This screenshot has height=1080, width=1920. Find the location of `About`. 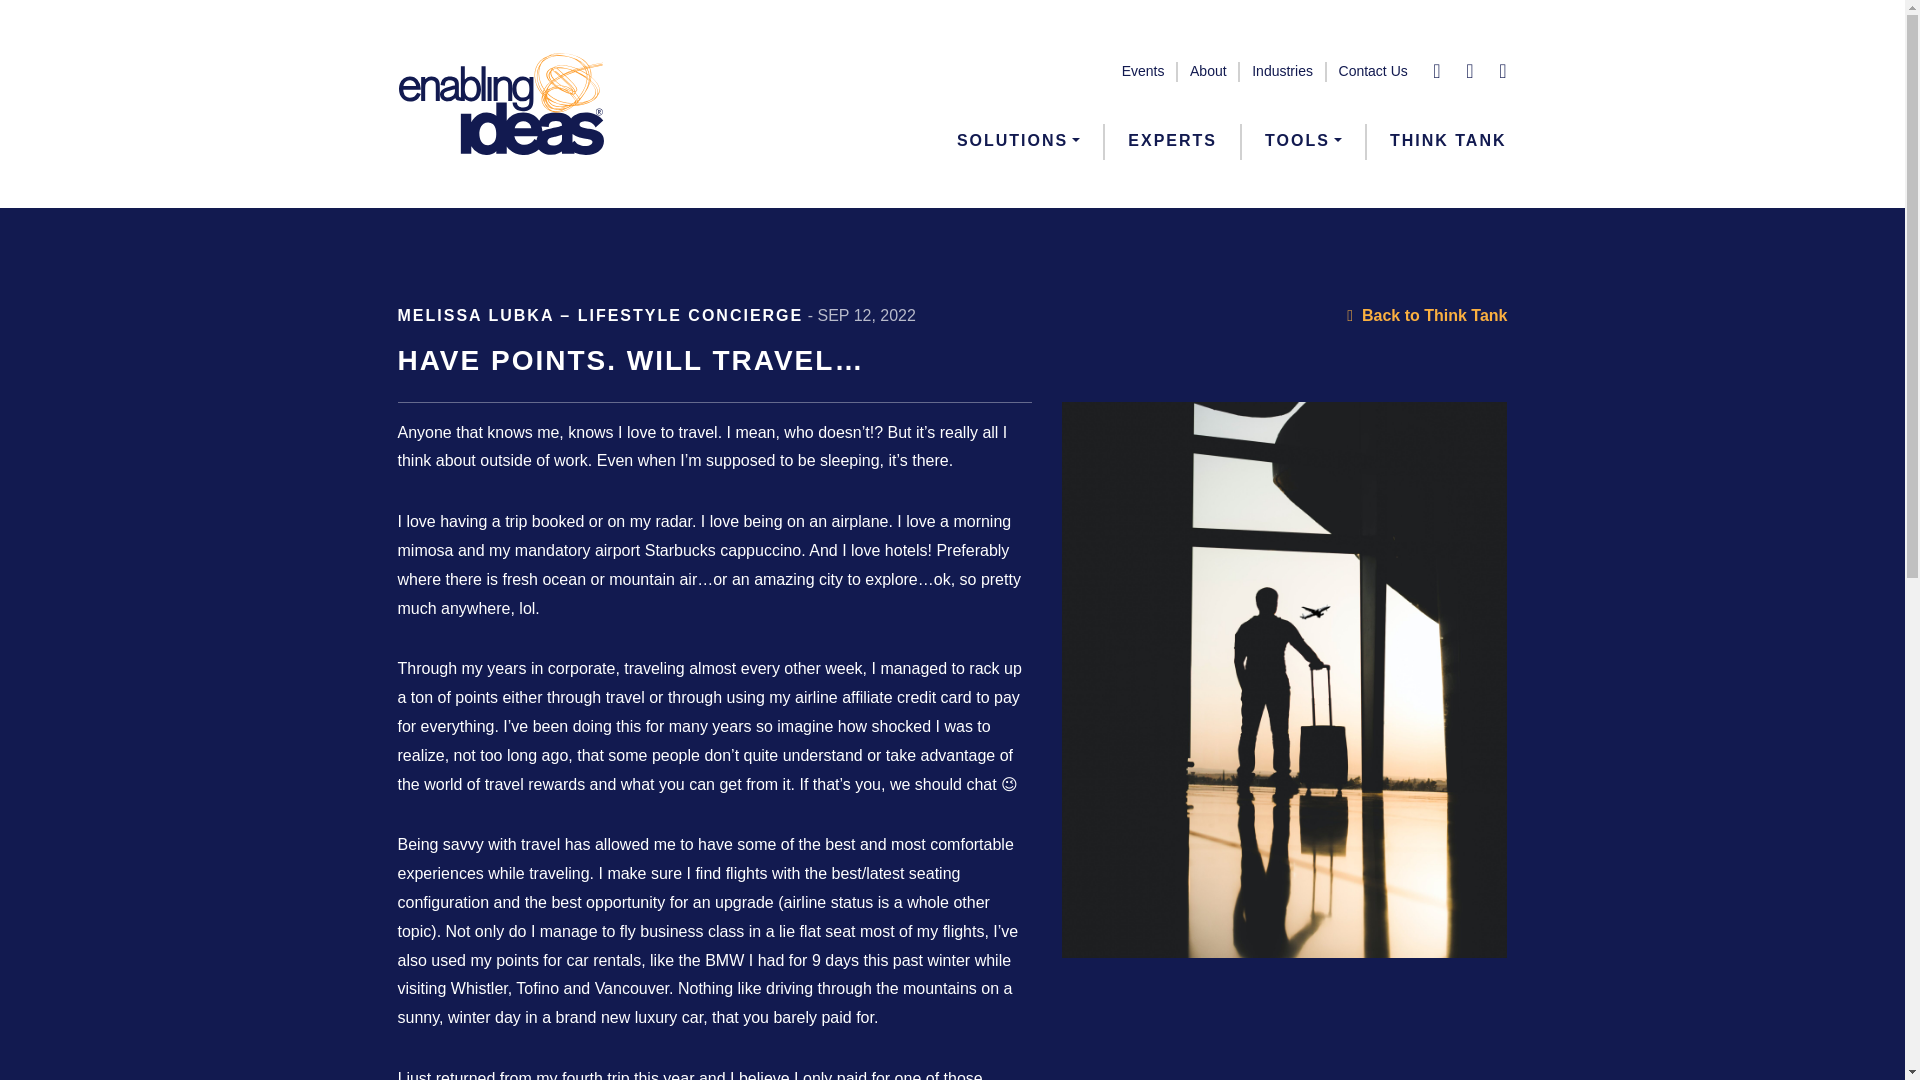

About is located at coordinates (1208, 71).